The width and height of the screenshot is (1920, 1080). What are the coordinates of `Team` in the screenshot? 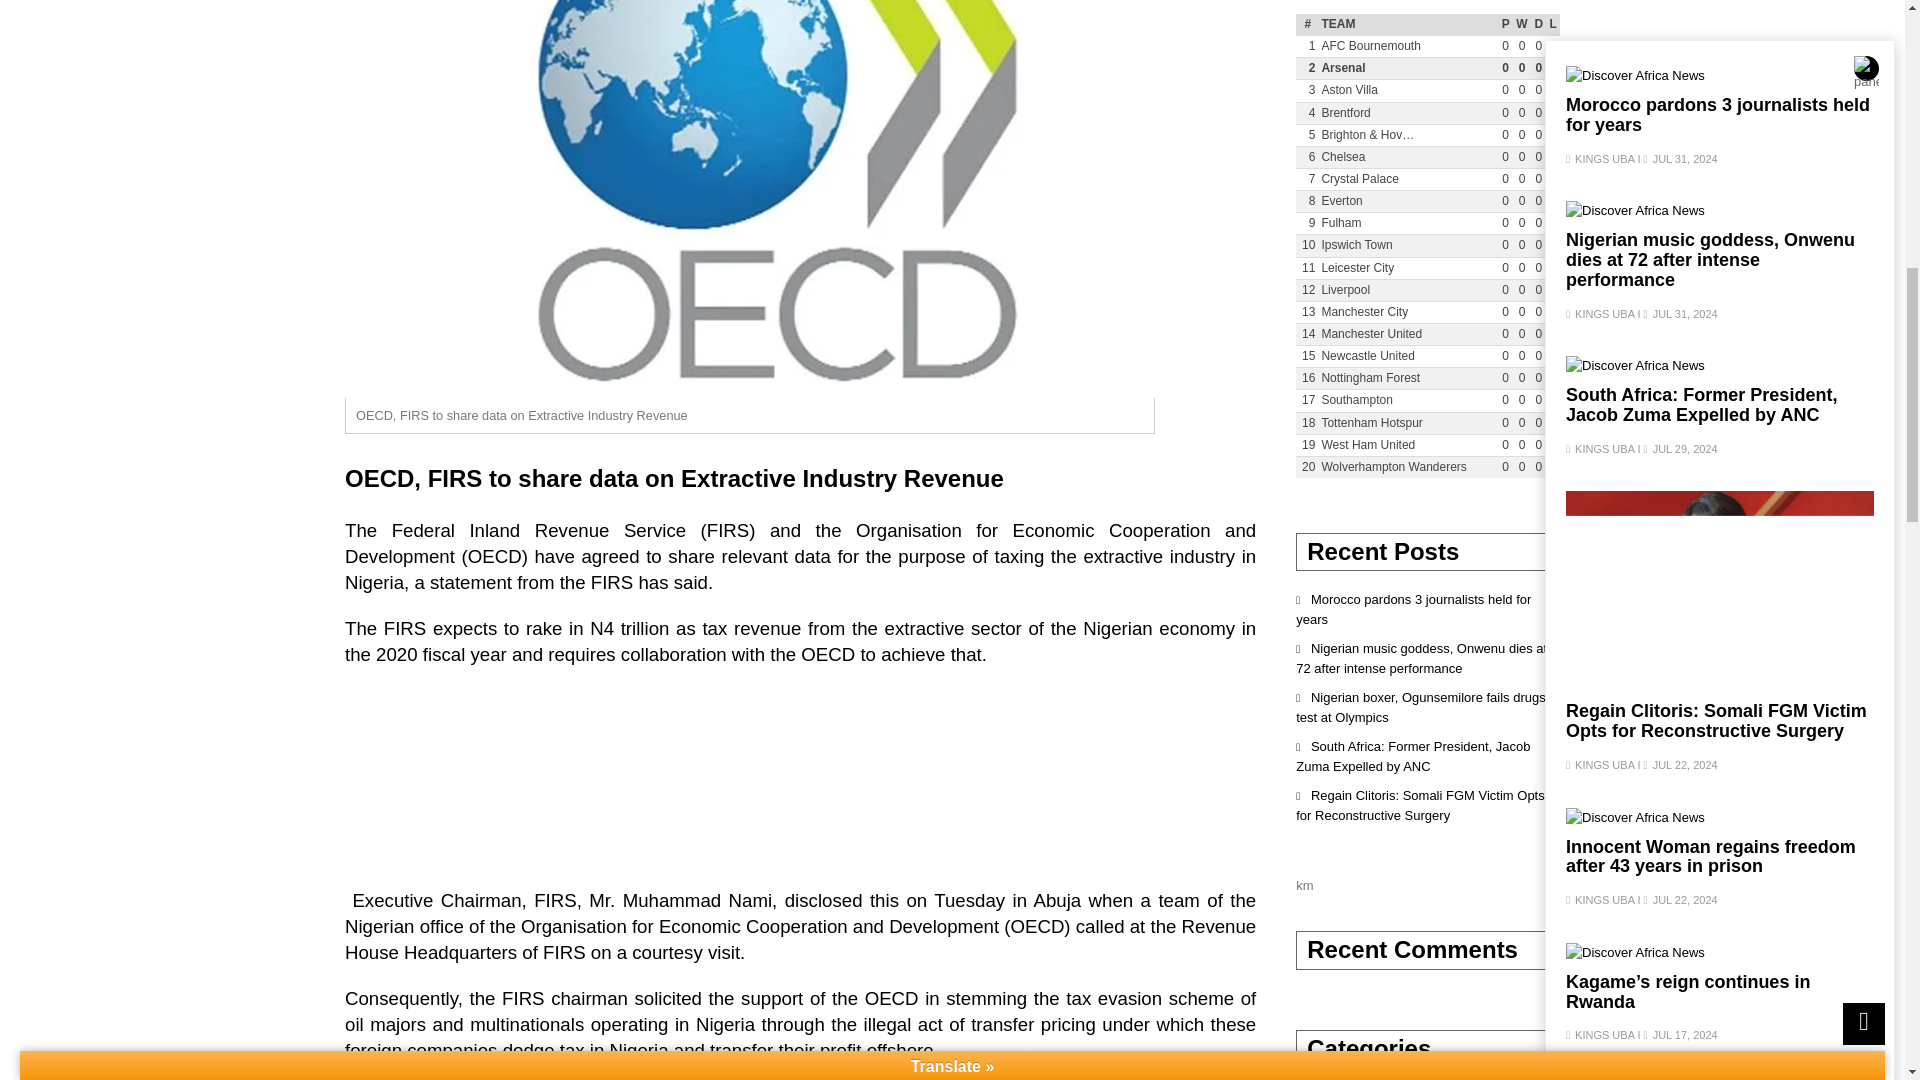 It's located at (1408, 24).